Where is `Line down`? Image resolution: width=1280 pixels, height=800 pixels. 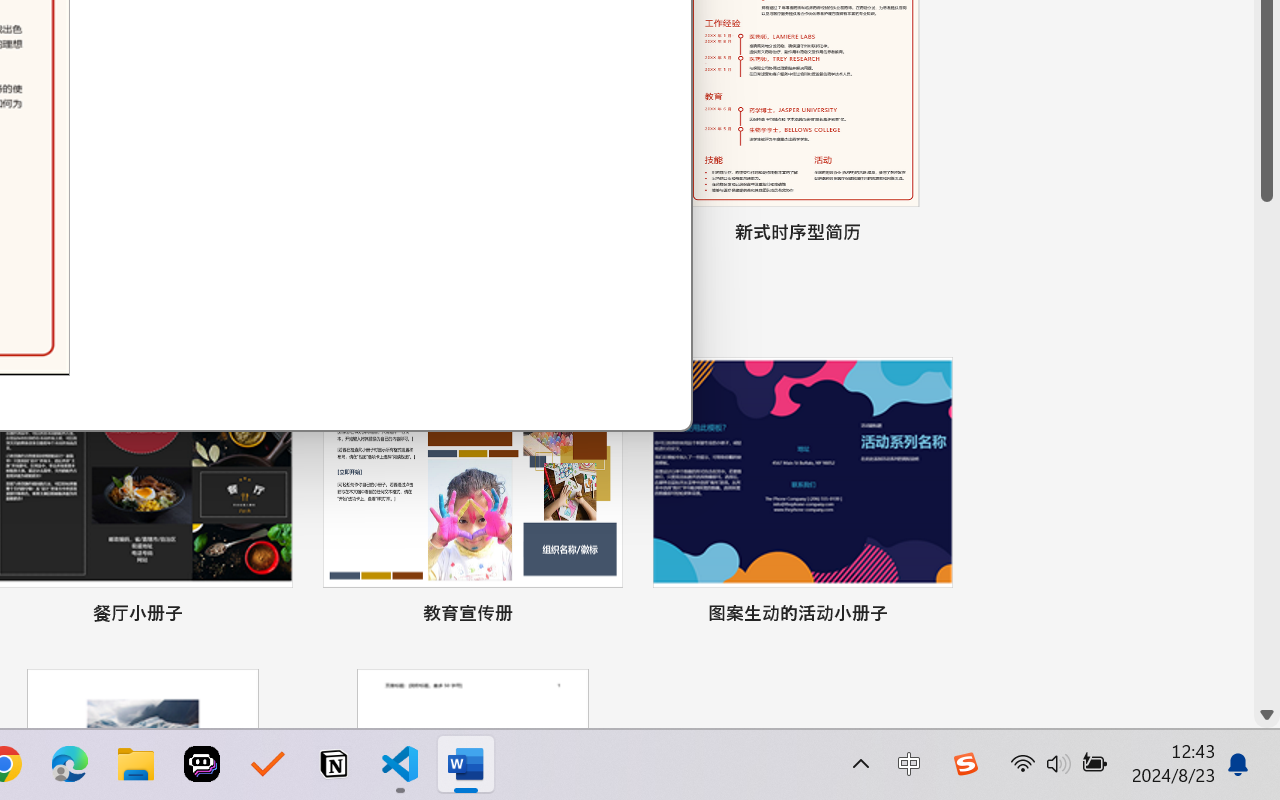 Line down is located at coordinates (1267, 715).